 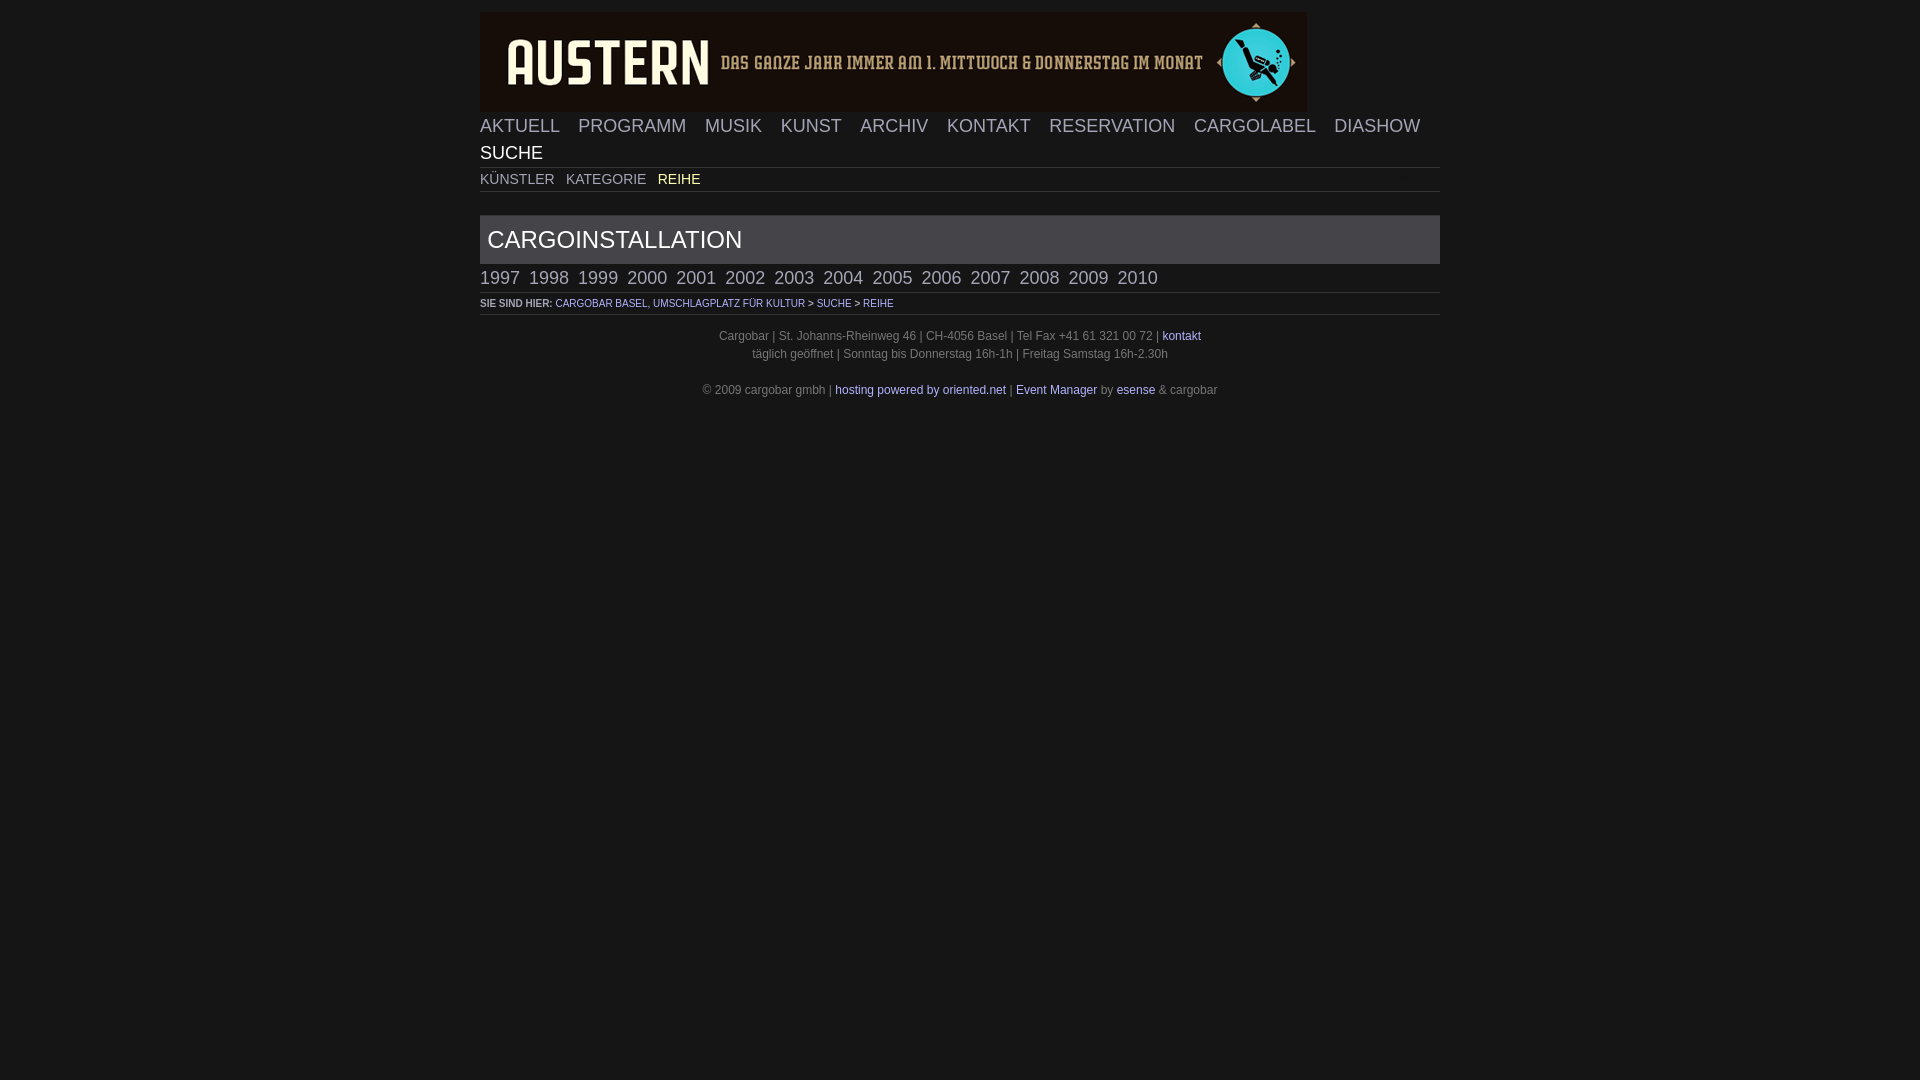 I want to click on 2003, so click(x=798, y=278).